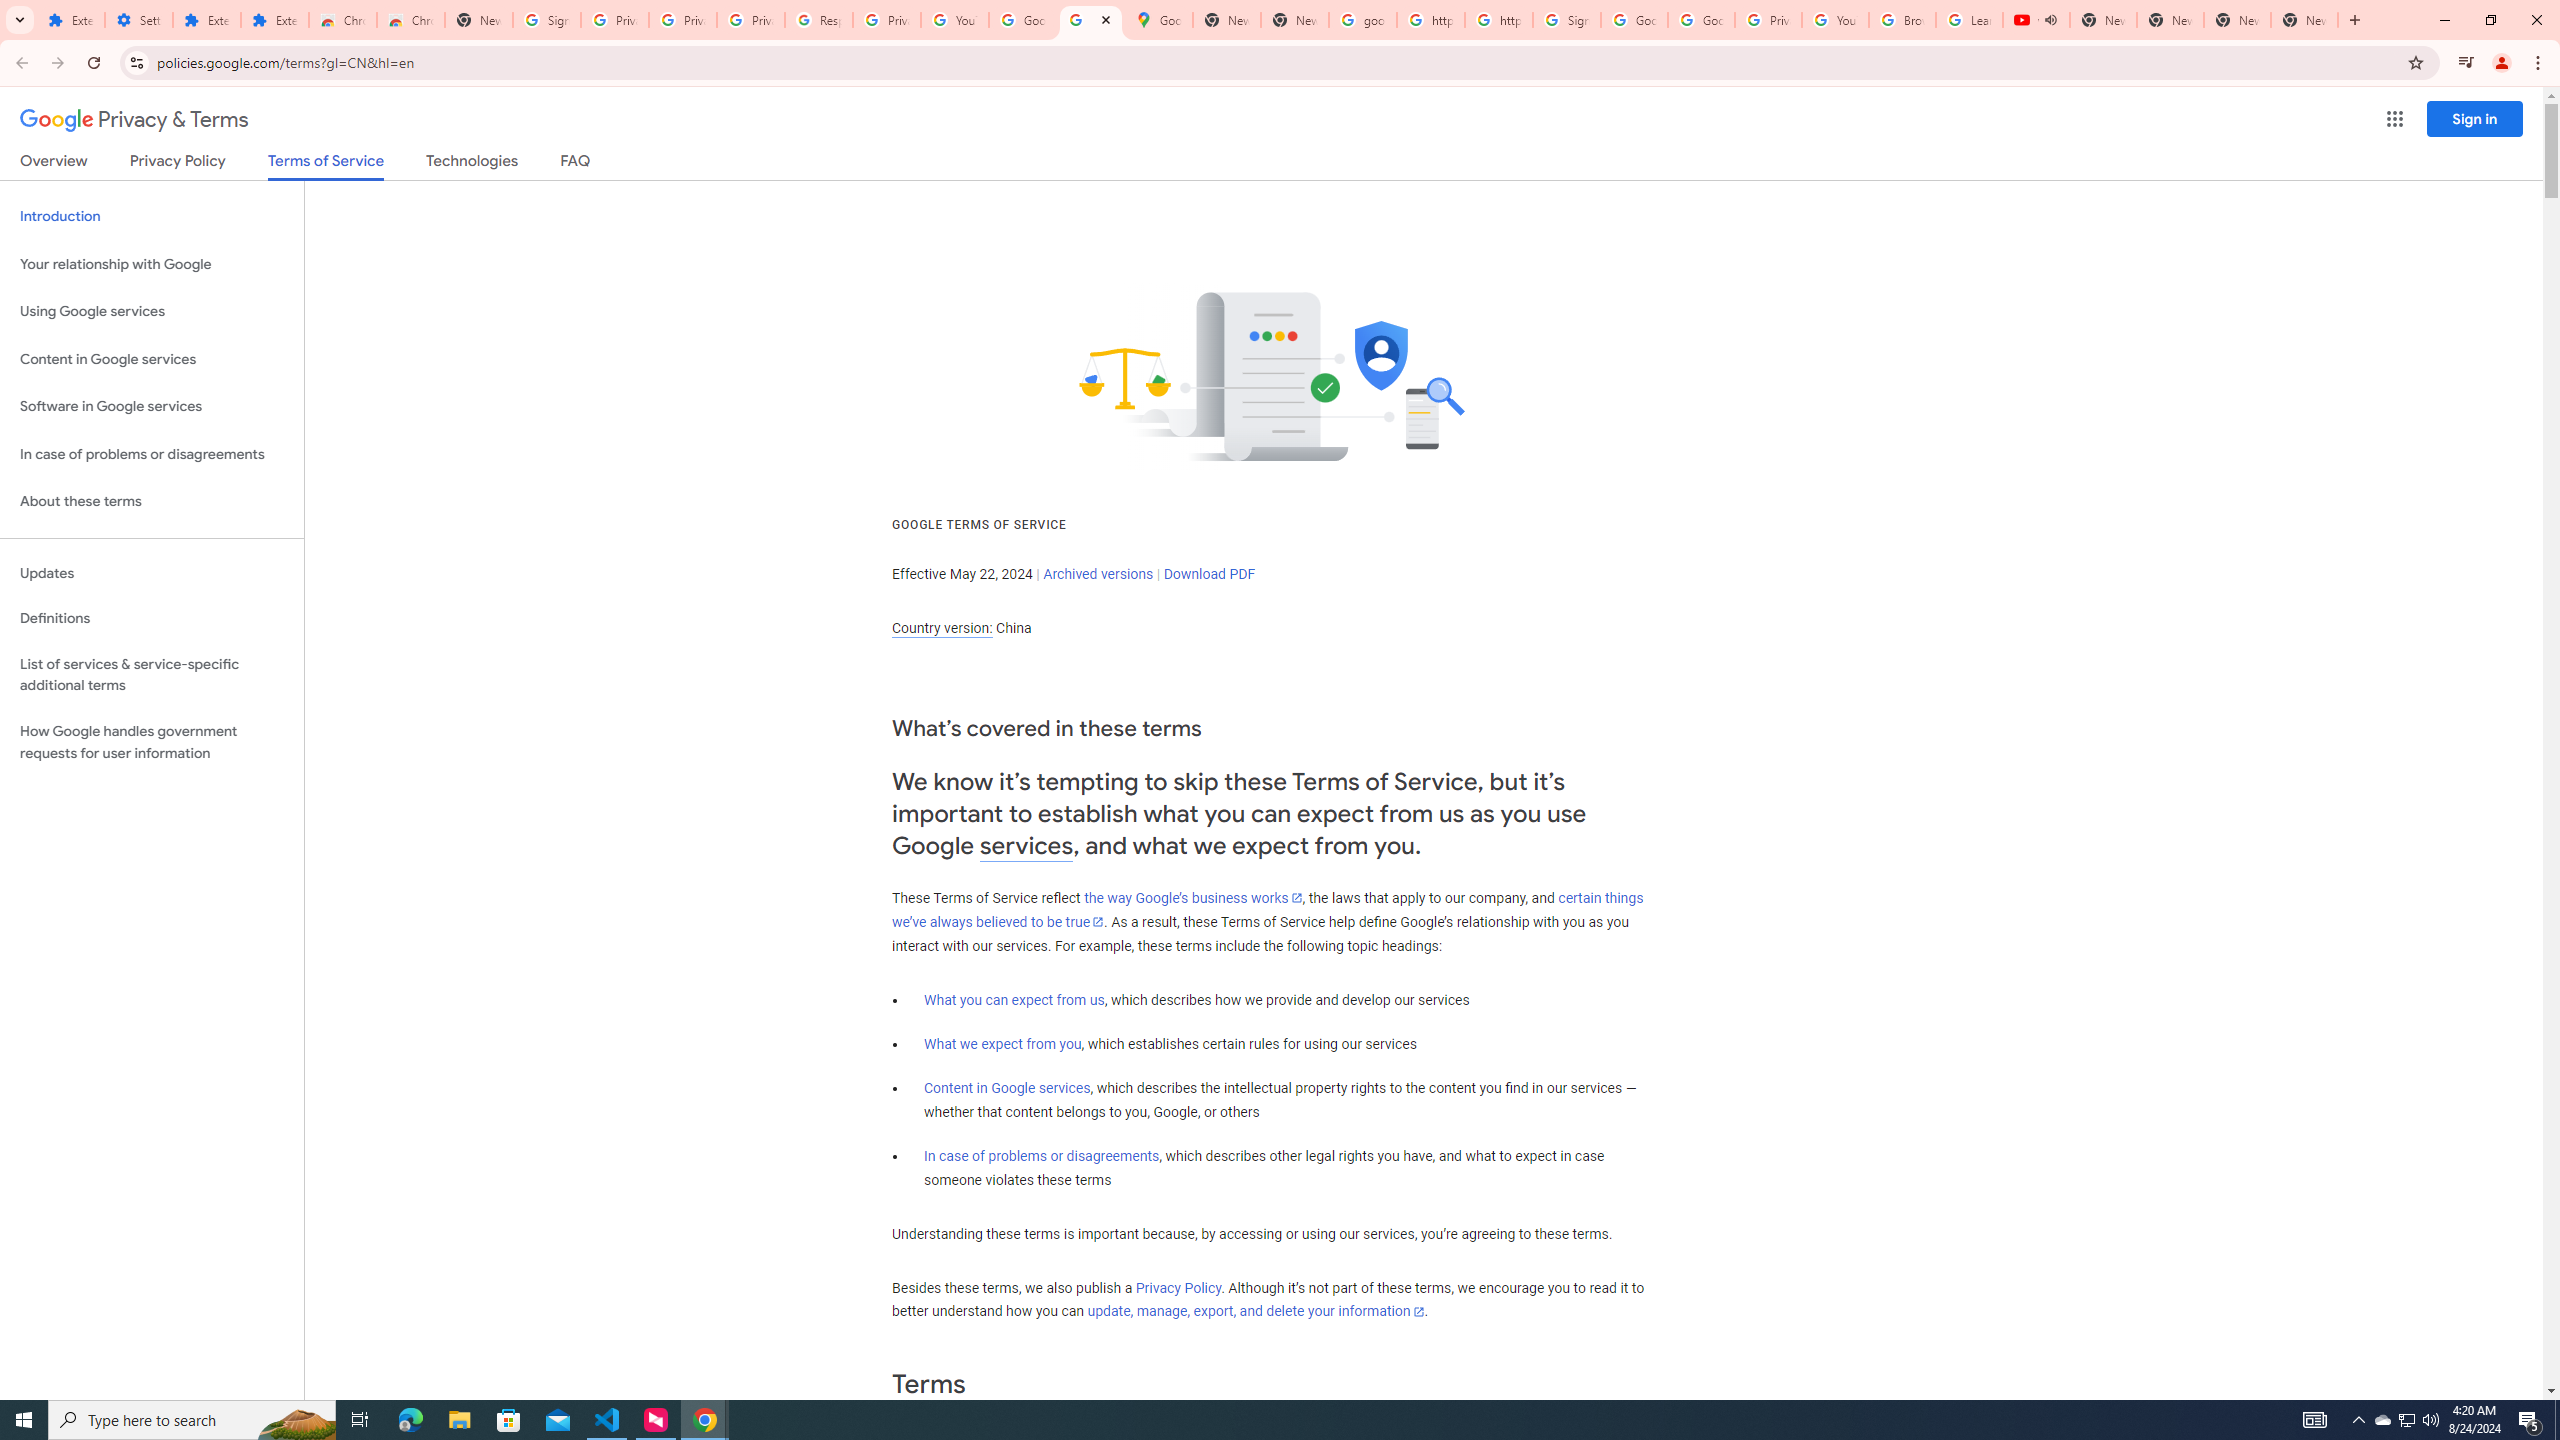  I want to click on About these terms, so click(152, 502).